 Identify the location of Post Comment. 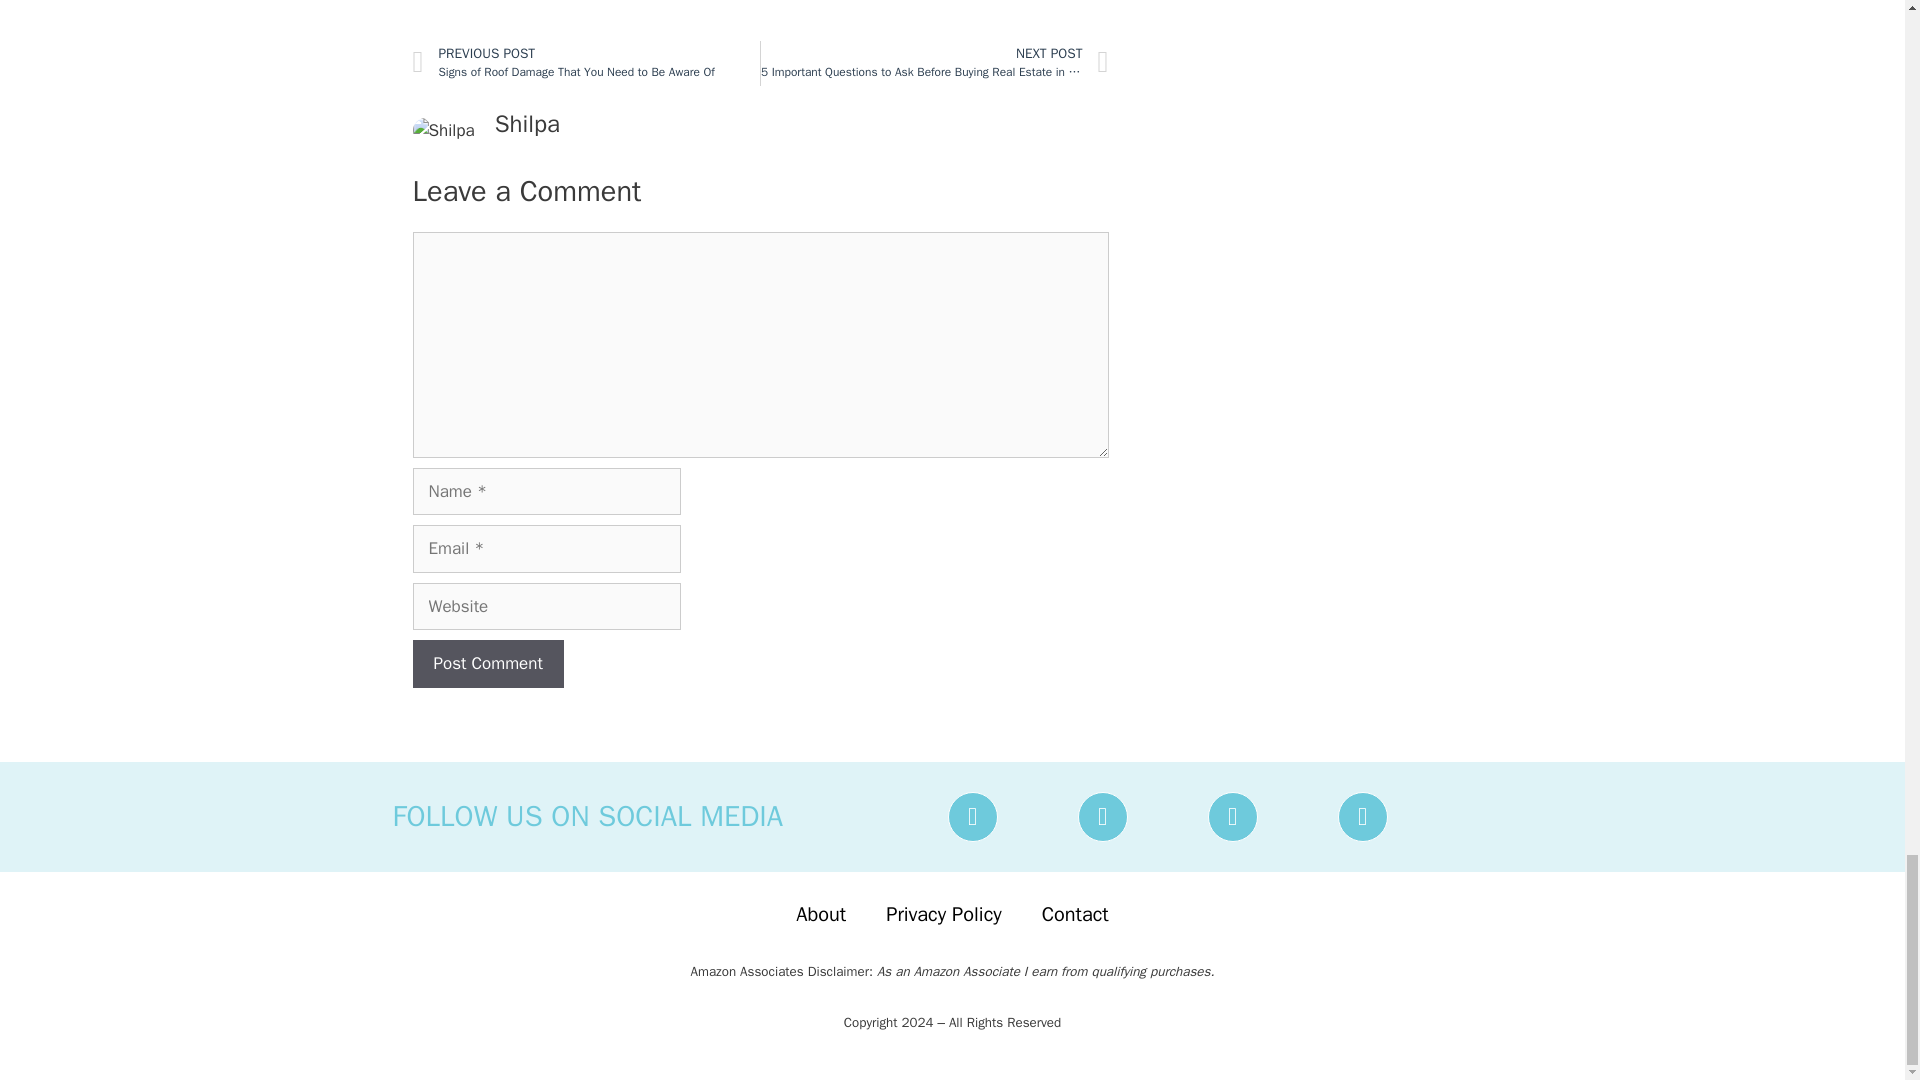
(487, 664).